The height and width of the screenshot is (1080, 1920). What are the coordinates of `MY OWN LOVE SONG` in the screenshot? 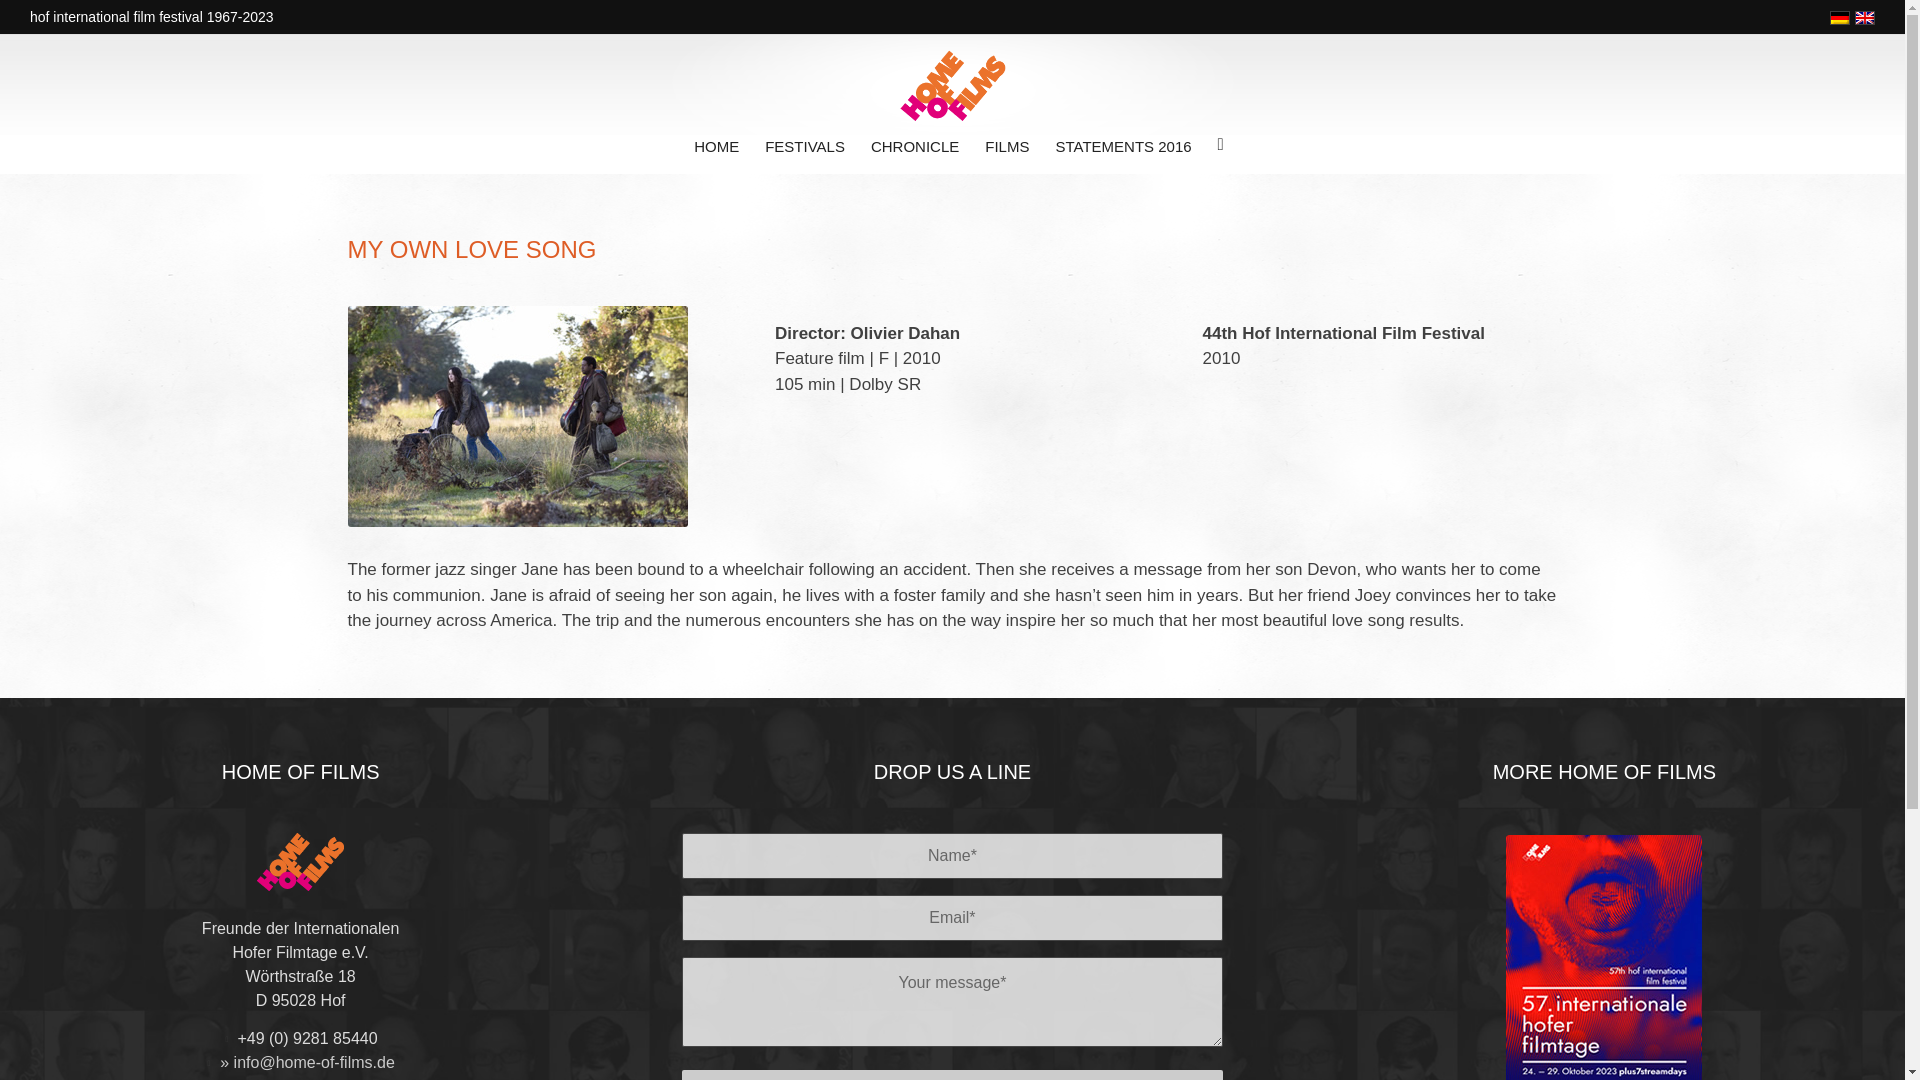 It's located at (517, 416).